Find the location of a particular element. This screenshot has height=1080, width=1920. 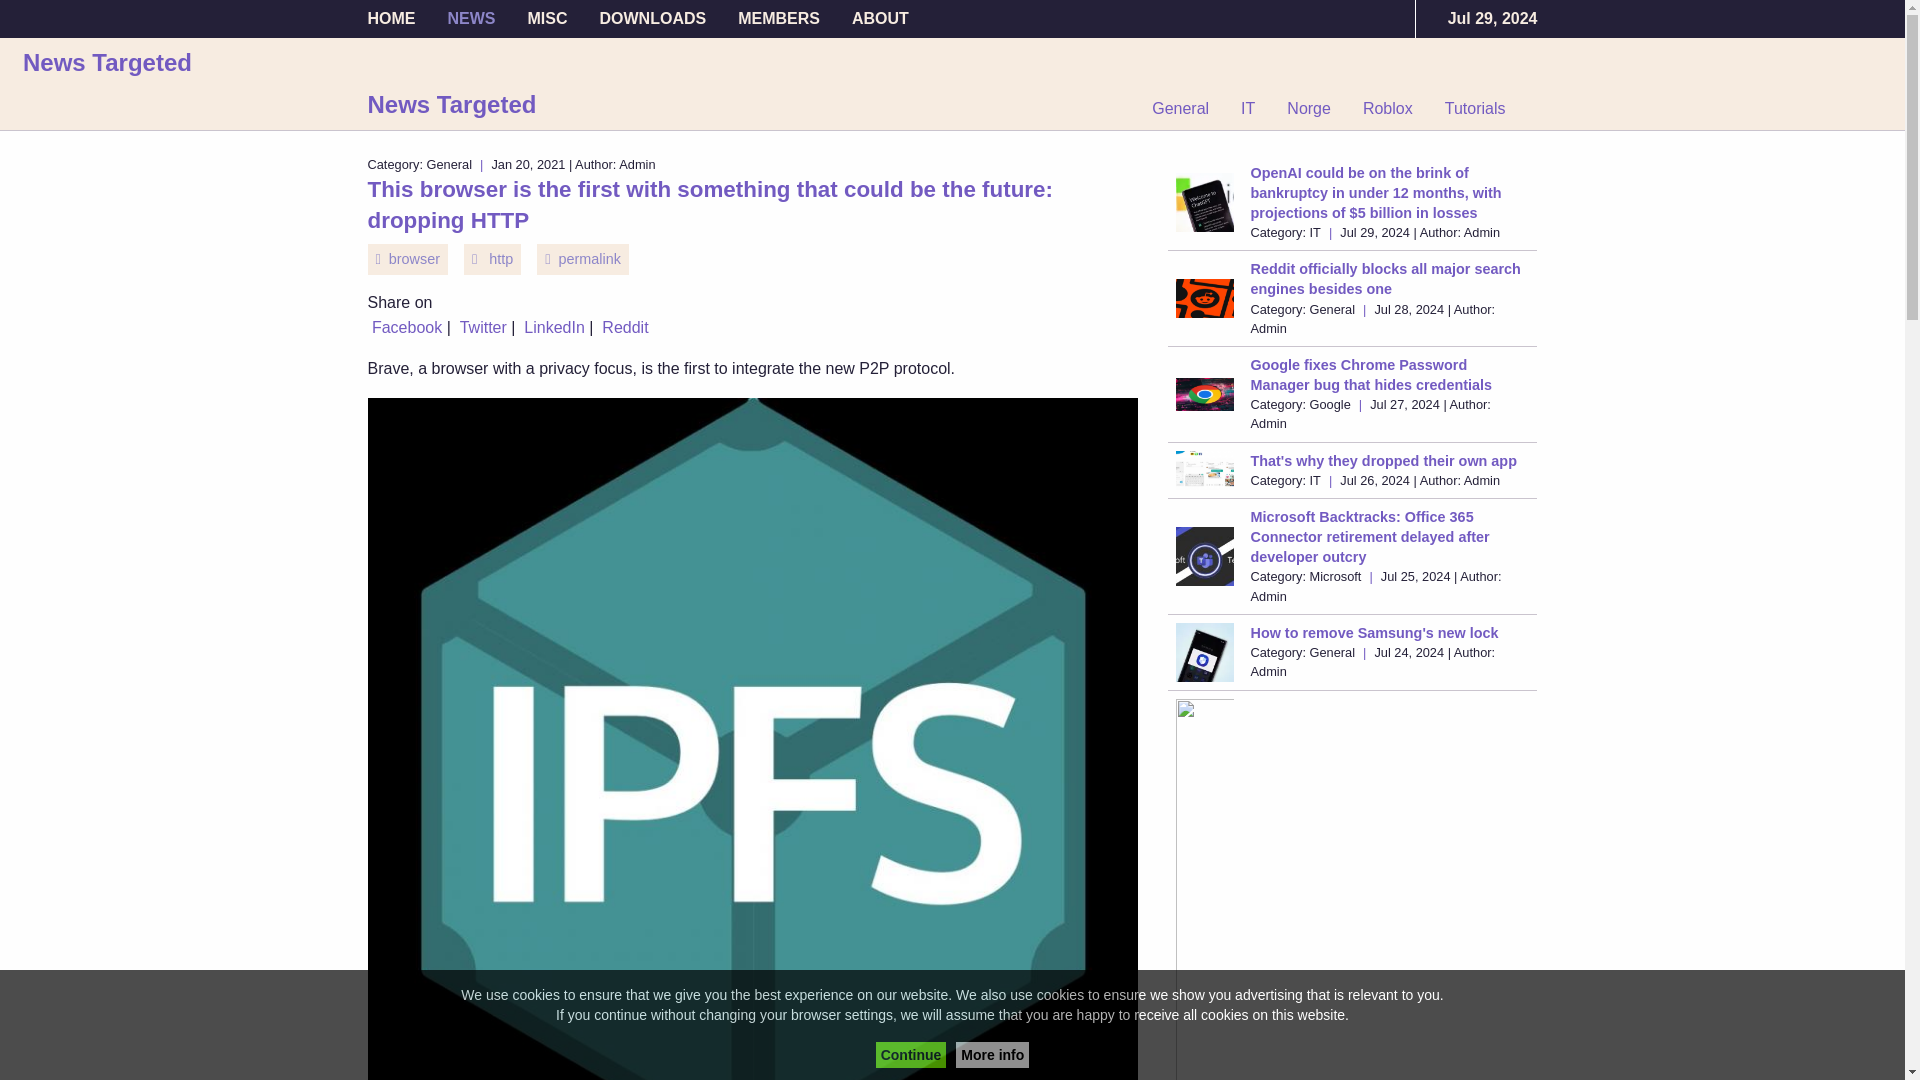

DOWNLOADS is located at coordinates (653, 18).